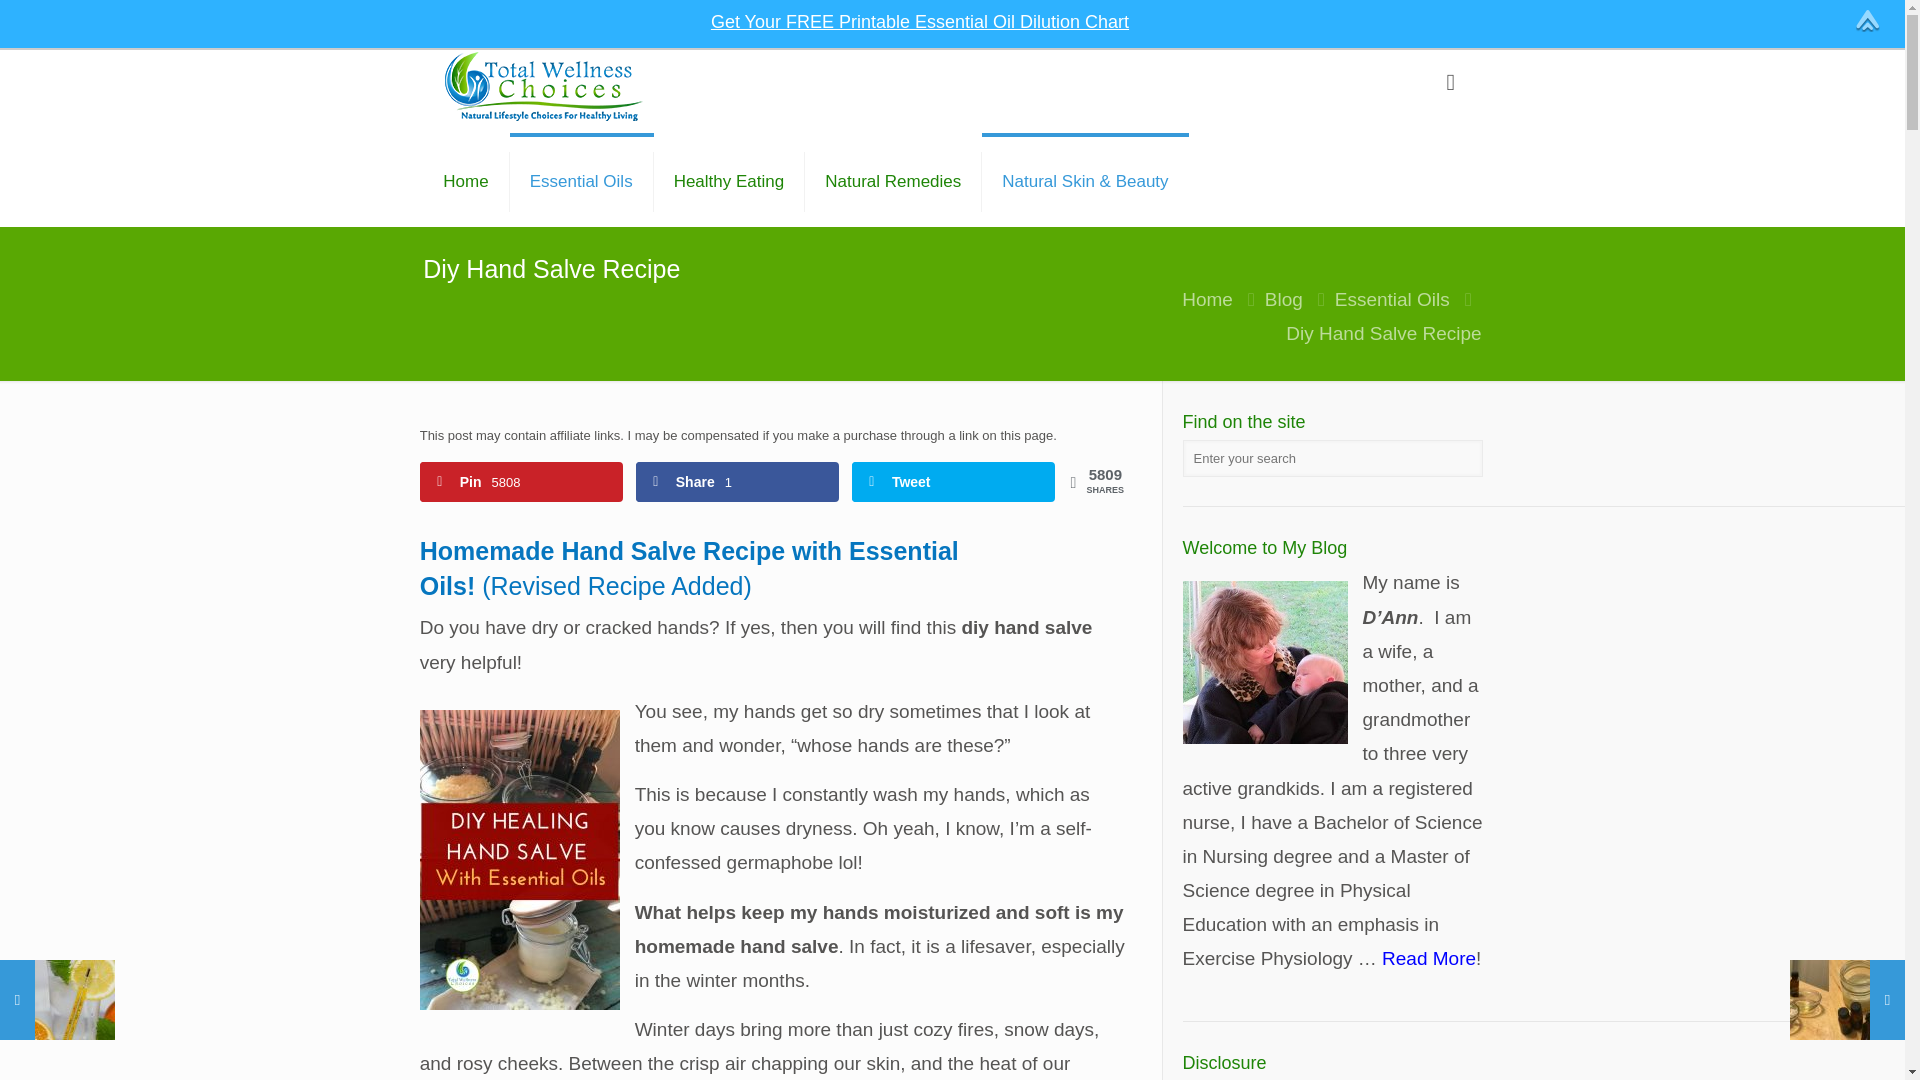 The height and width of the screenshot is (1080, 1920). What do you see at coordinates (892, 182) in the screenshot?
I see `Natural Remedies` at bounding box center [892, 182].